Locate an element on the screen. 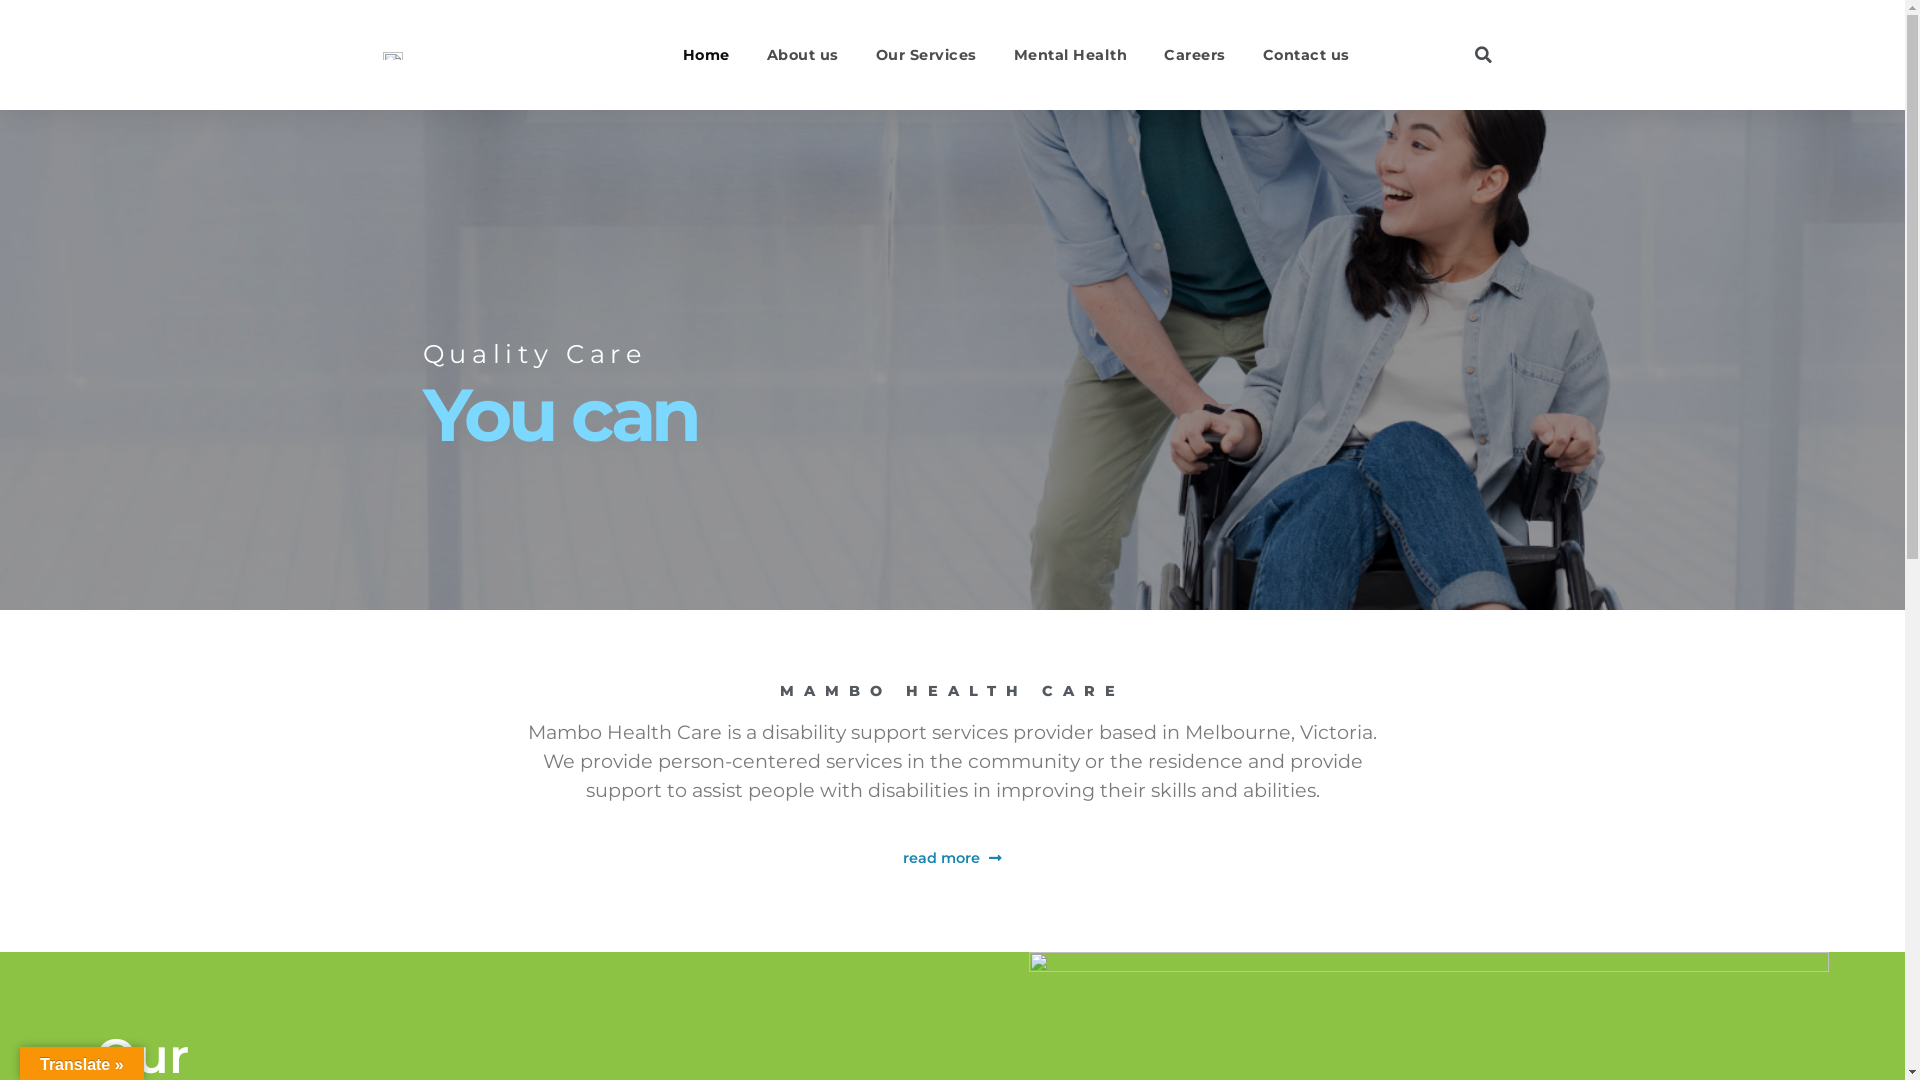  Home is located at coordinates (706, 54).